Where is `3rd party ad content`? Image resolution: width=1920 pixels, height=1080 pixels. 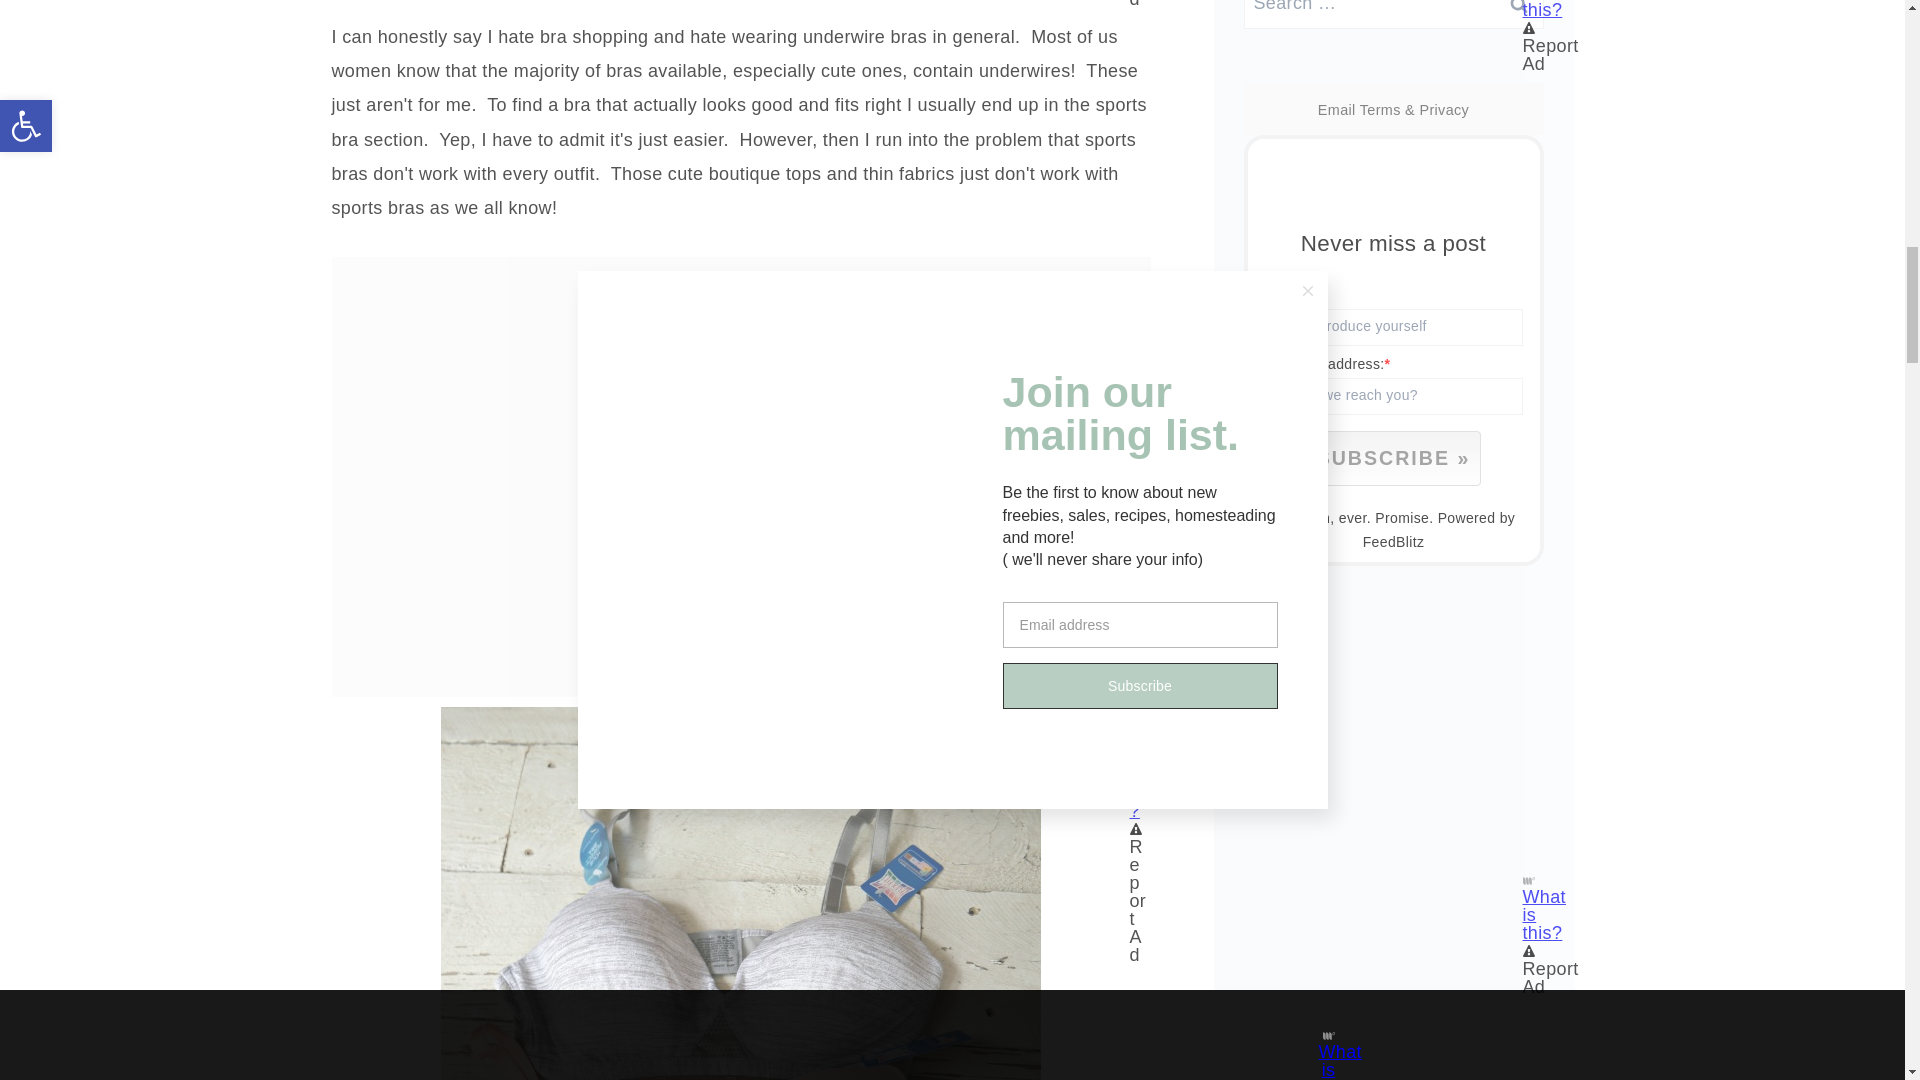
3rd party ad content is located at coordinates (1394, 744).